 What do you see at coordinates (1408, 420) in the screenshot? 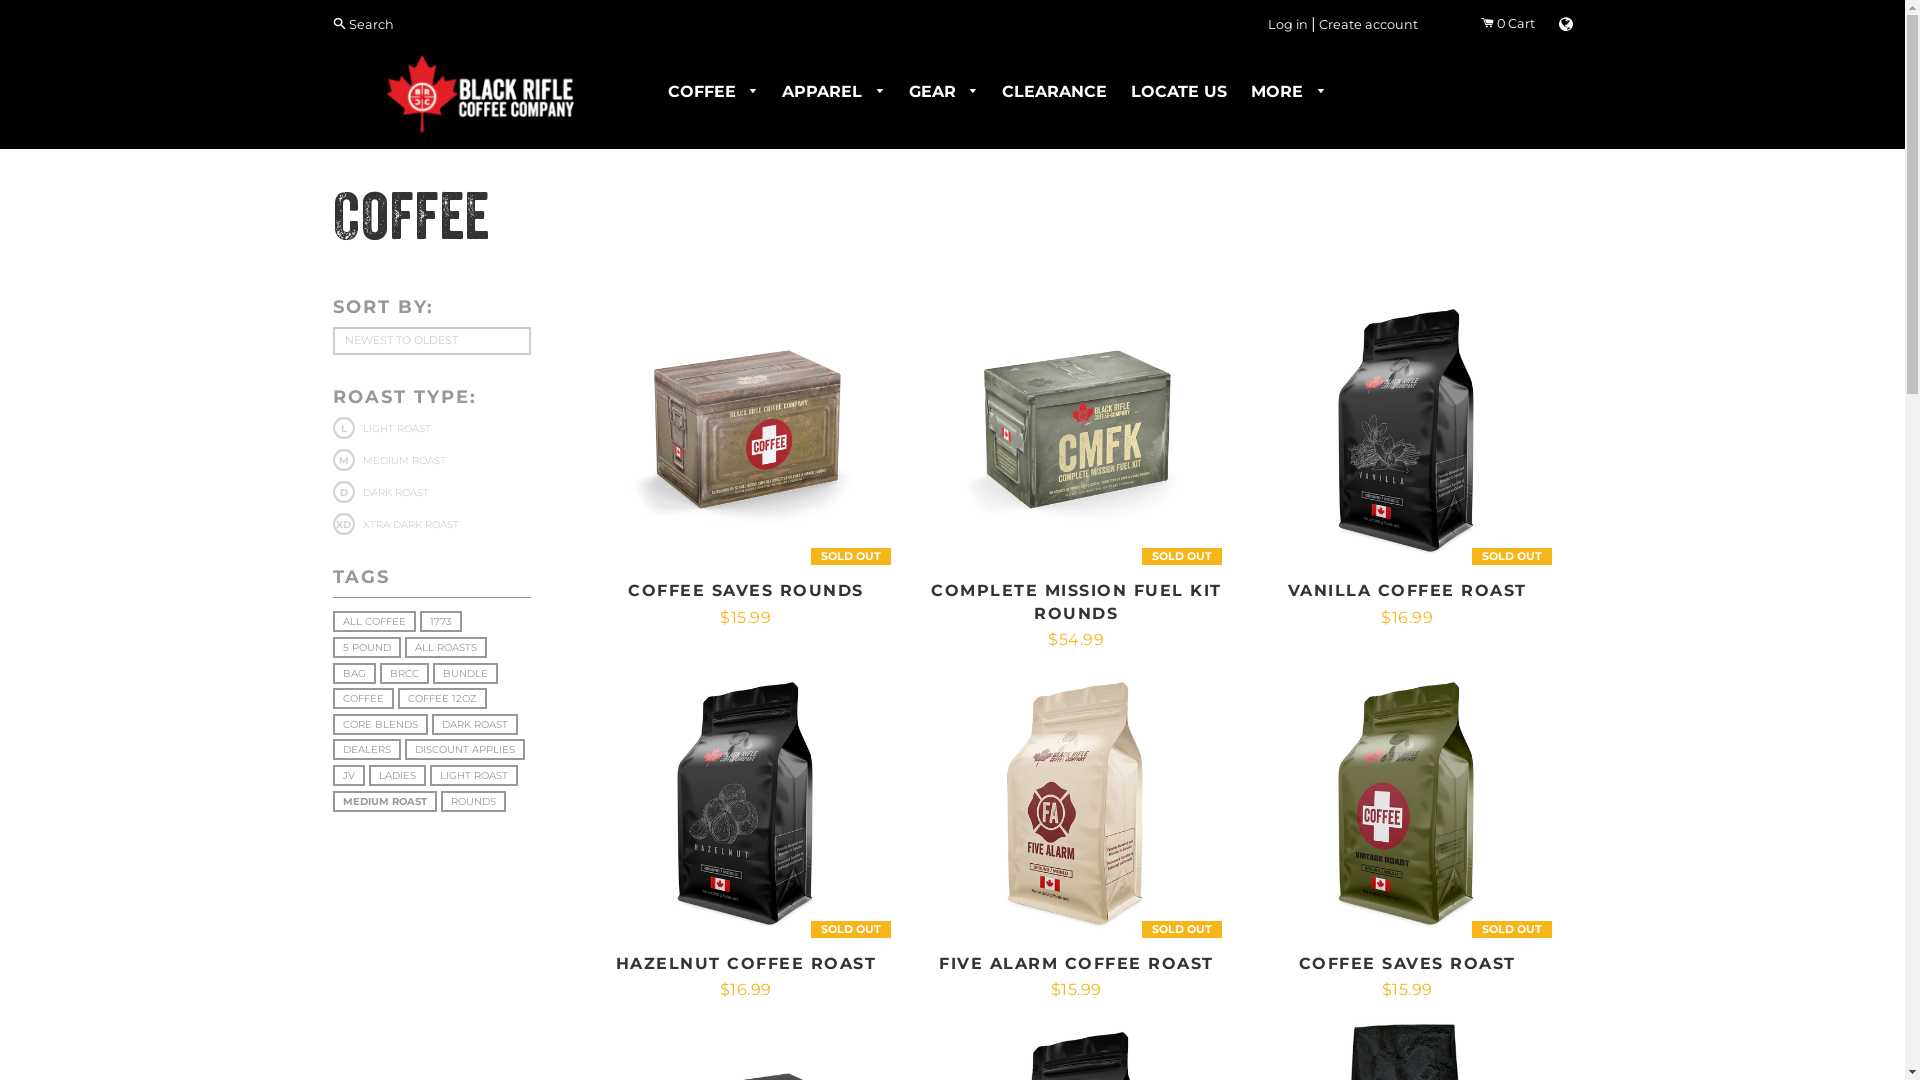
I see `SHOP` at bounding box center [1408, 420].